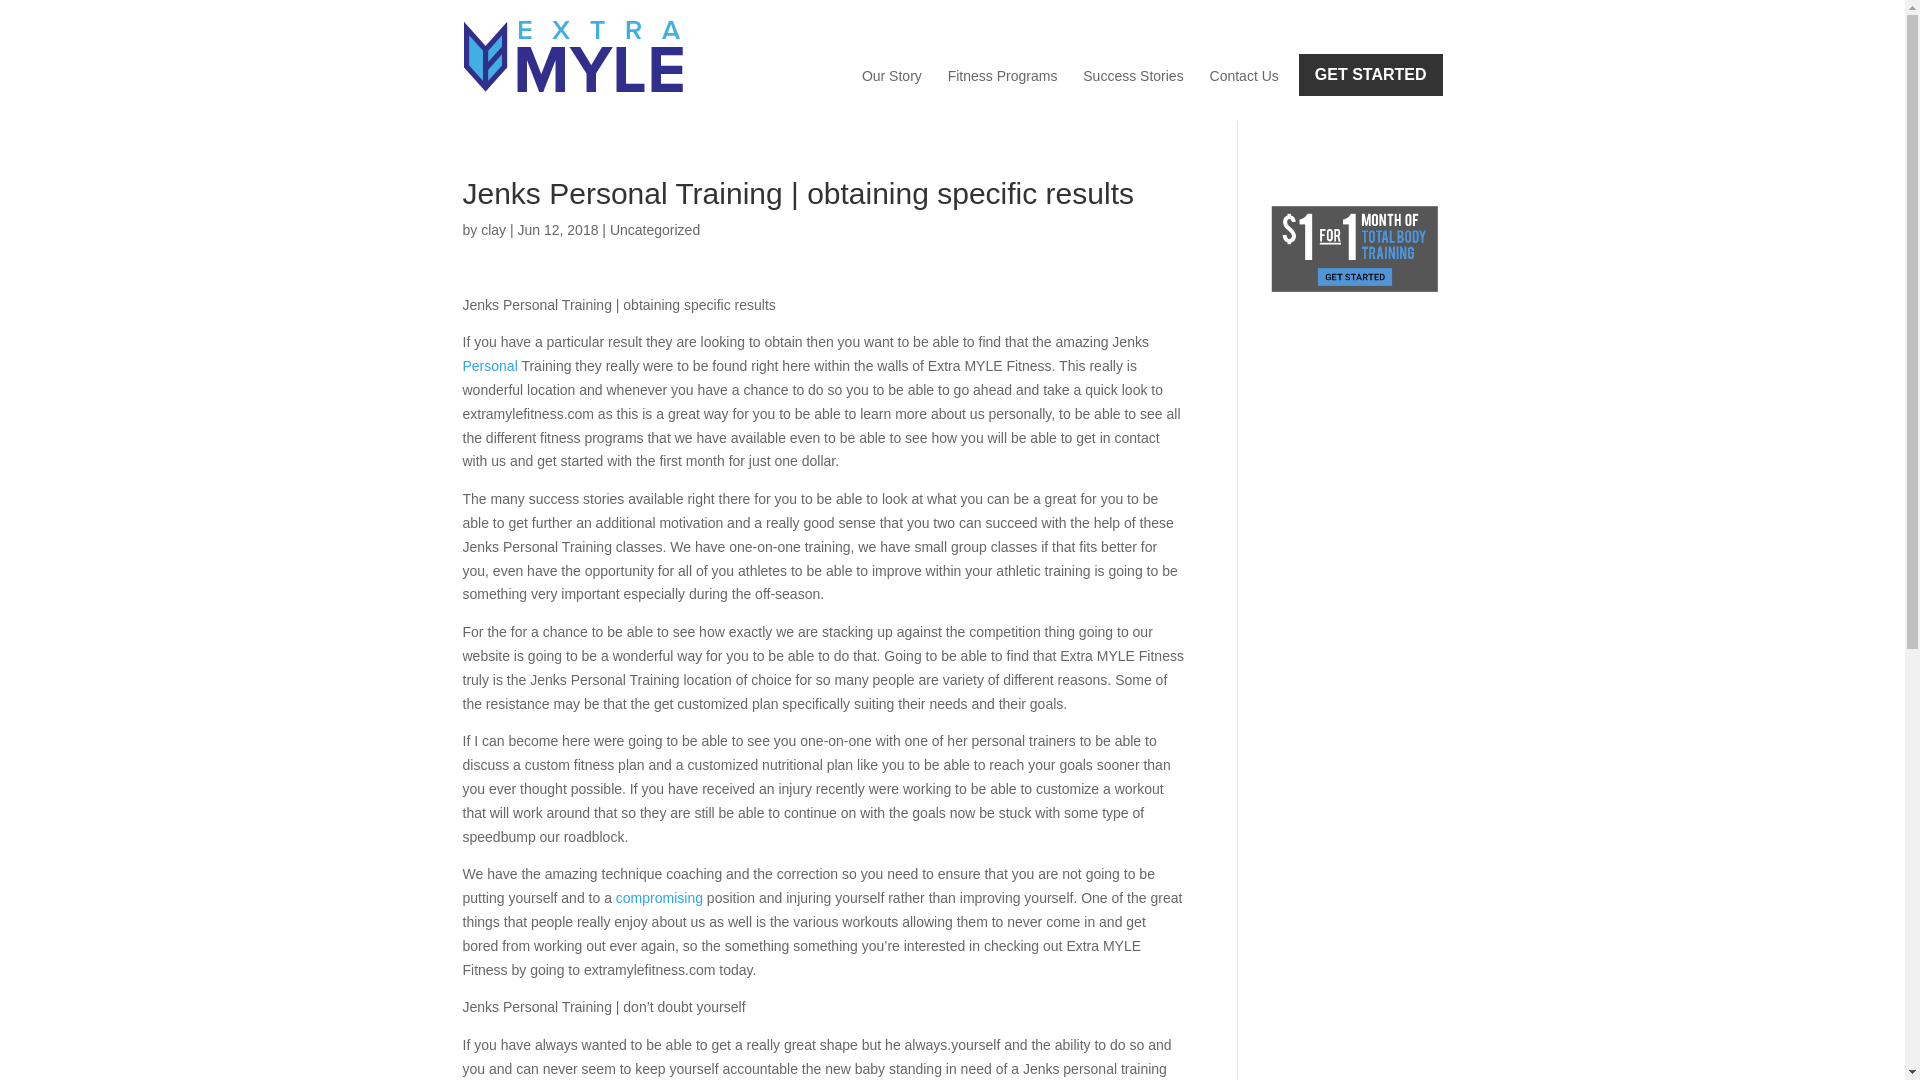 Image resolution: width=1920 pixels, height=1080 pixels. I want to click on Success Stories, so click(1132, 76).